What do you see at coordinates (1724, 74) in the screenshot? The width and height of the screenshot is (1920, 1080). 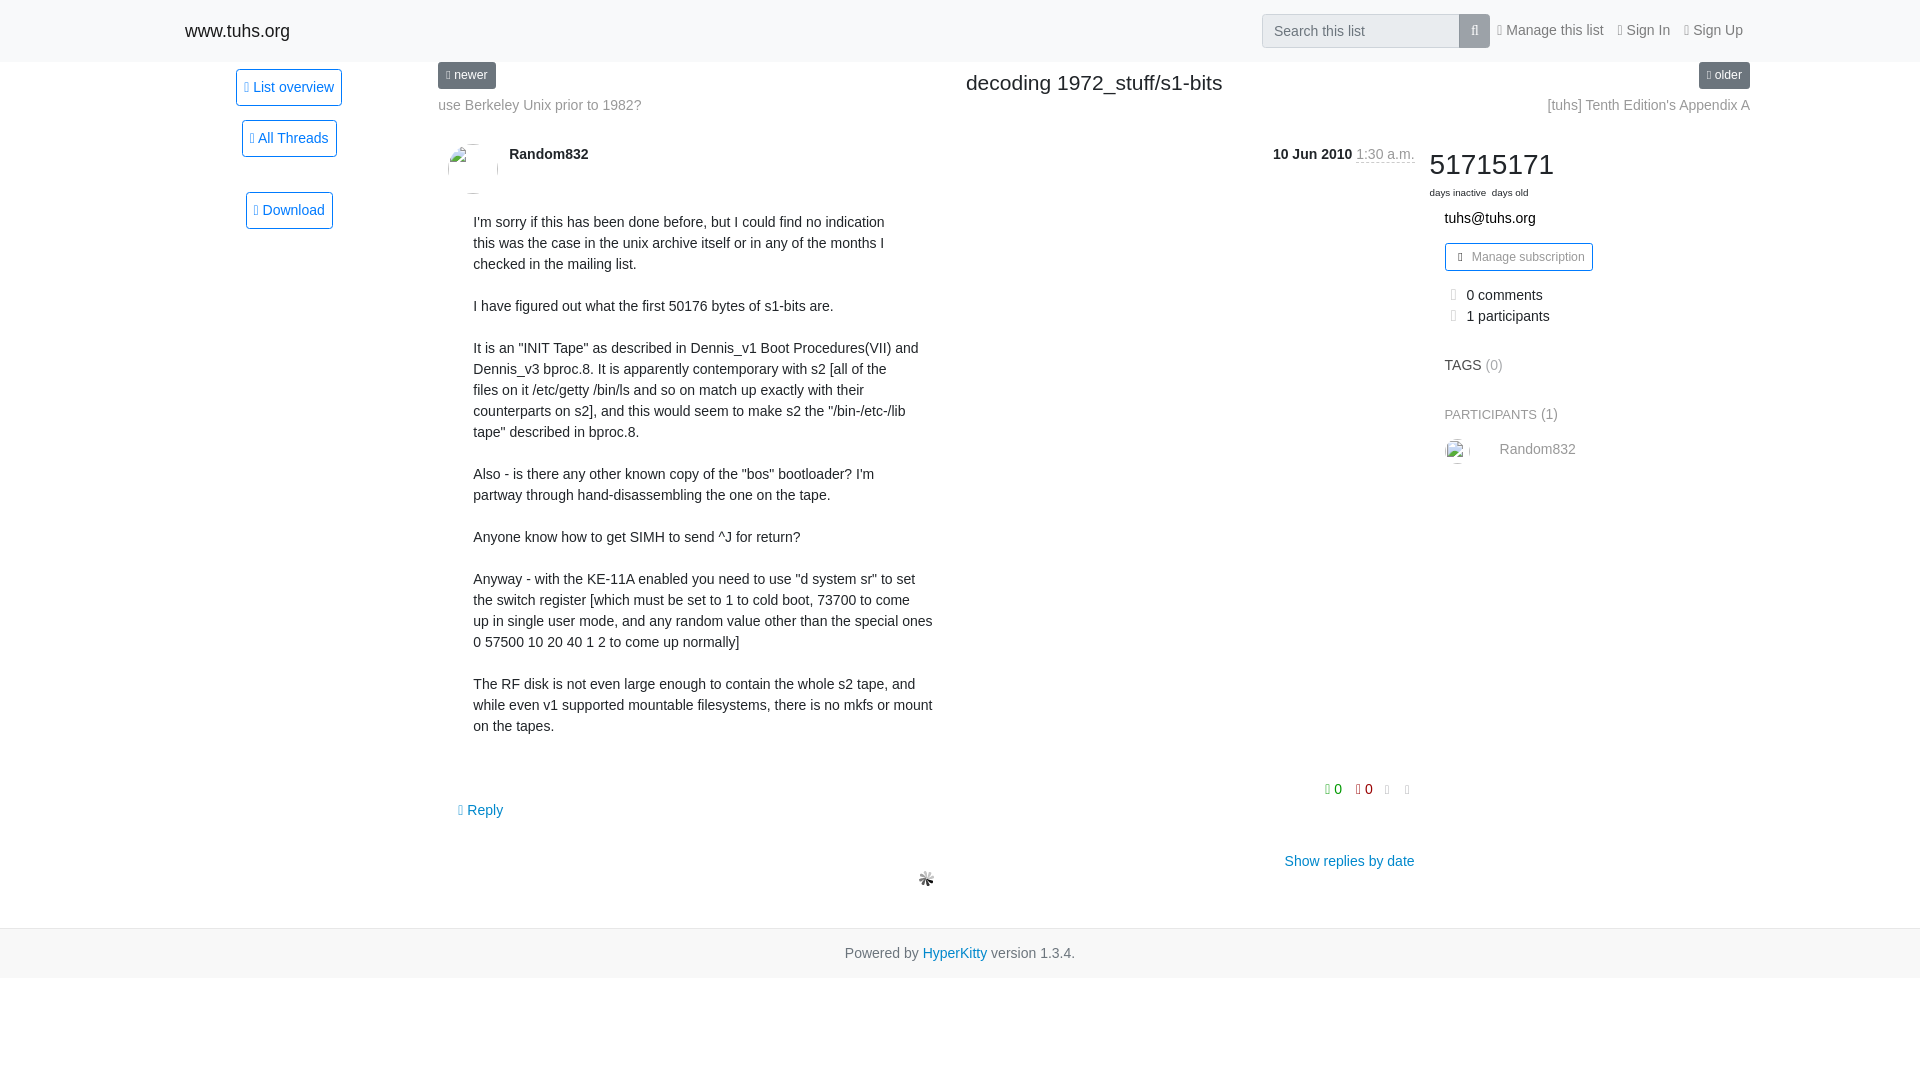 I see `older` at bounding box center [1724, 74].